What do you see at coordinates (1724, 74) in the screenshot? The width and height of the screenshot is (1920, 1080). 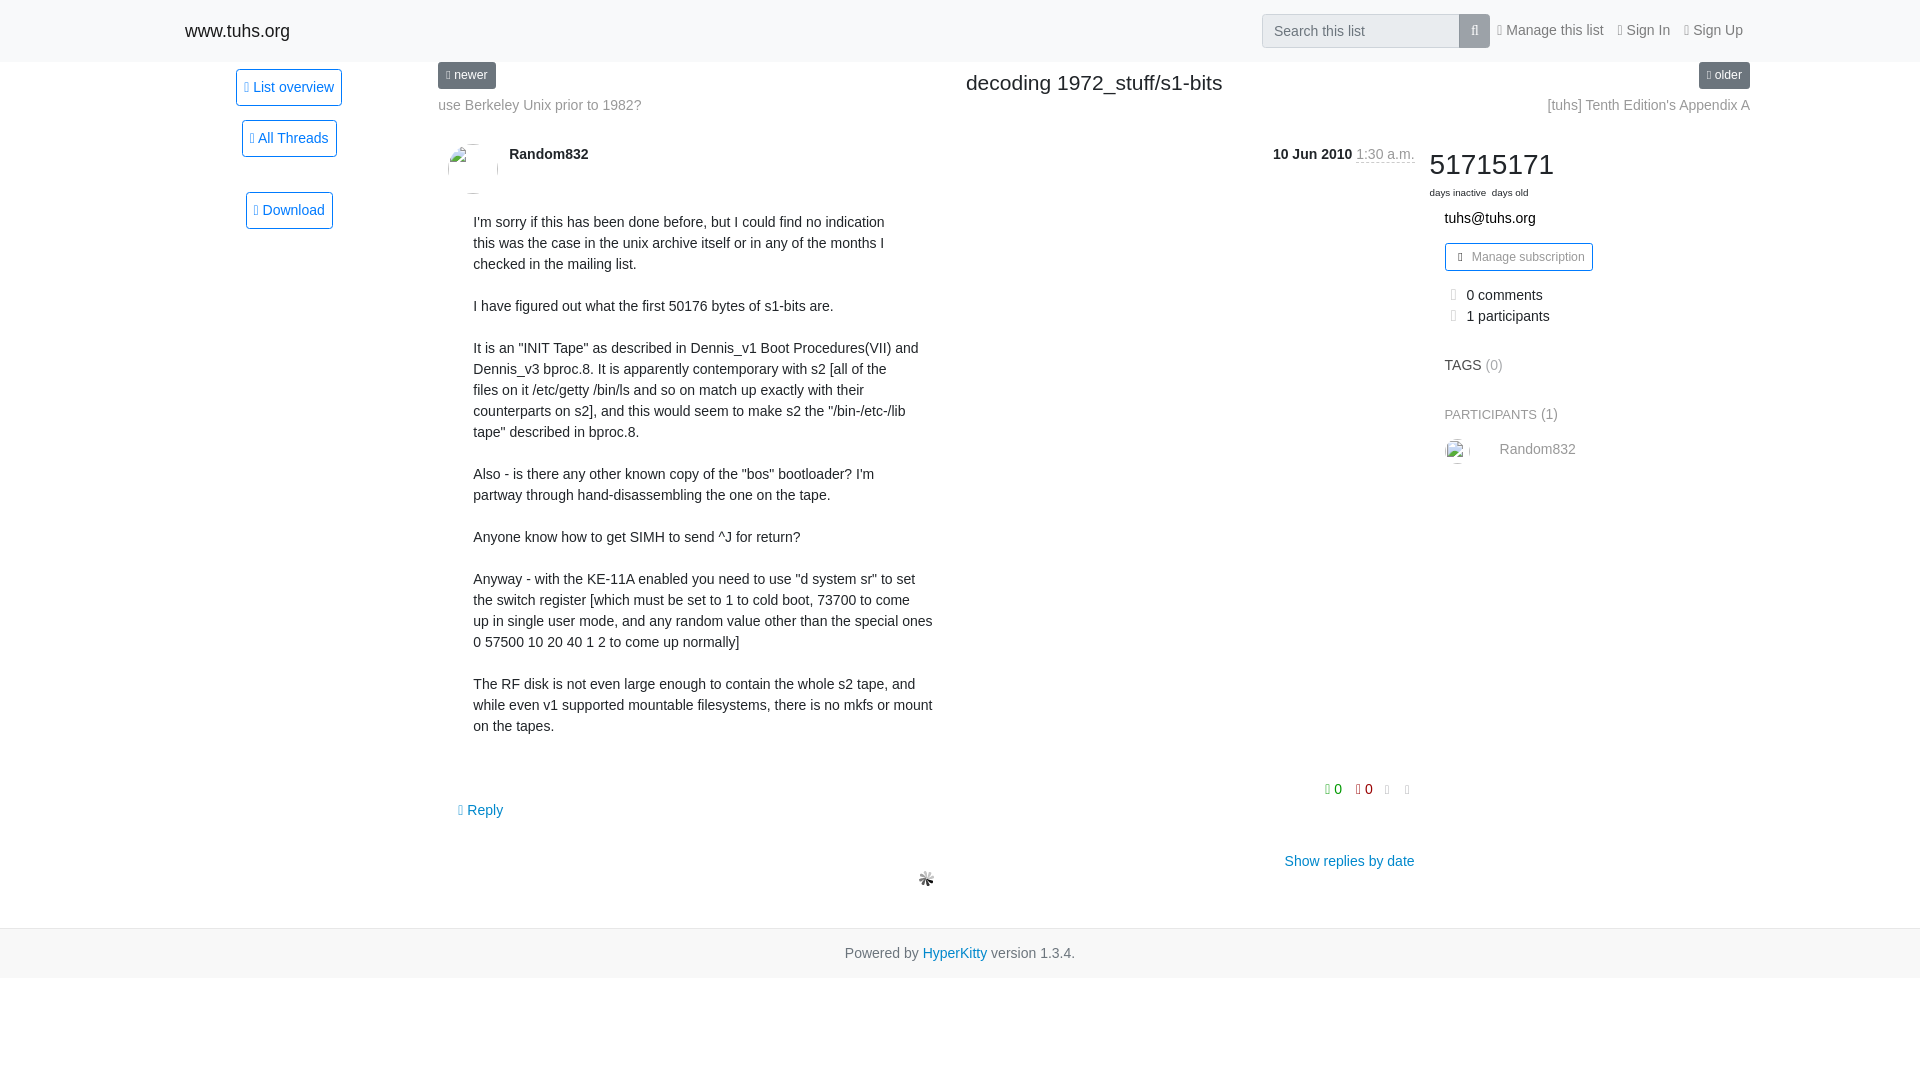 I see `older` at bounding box center [1724, 74].